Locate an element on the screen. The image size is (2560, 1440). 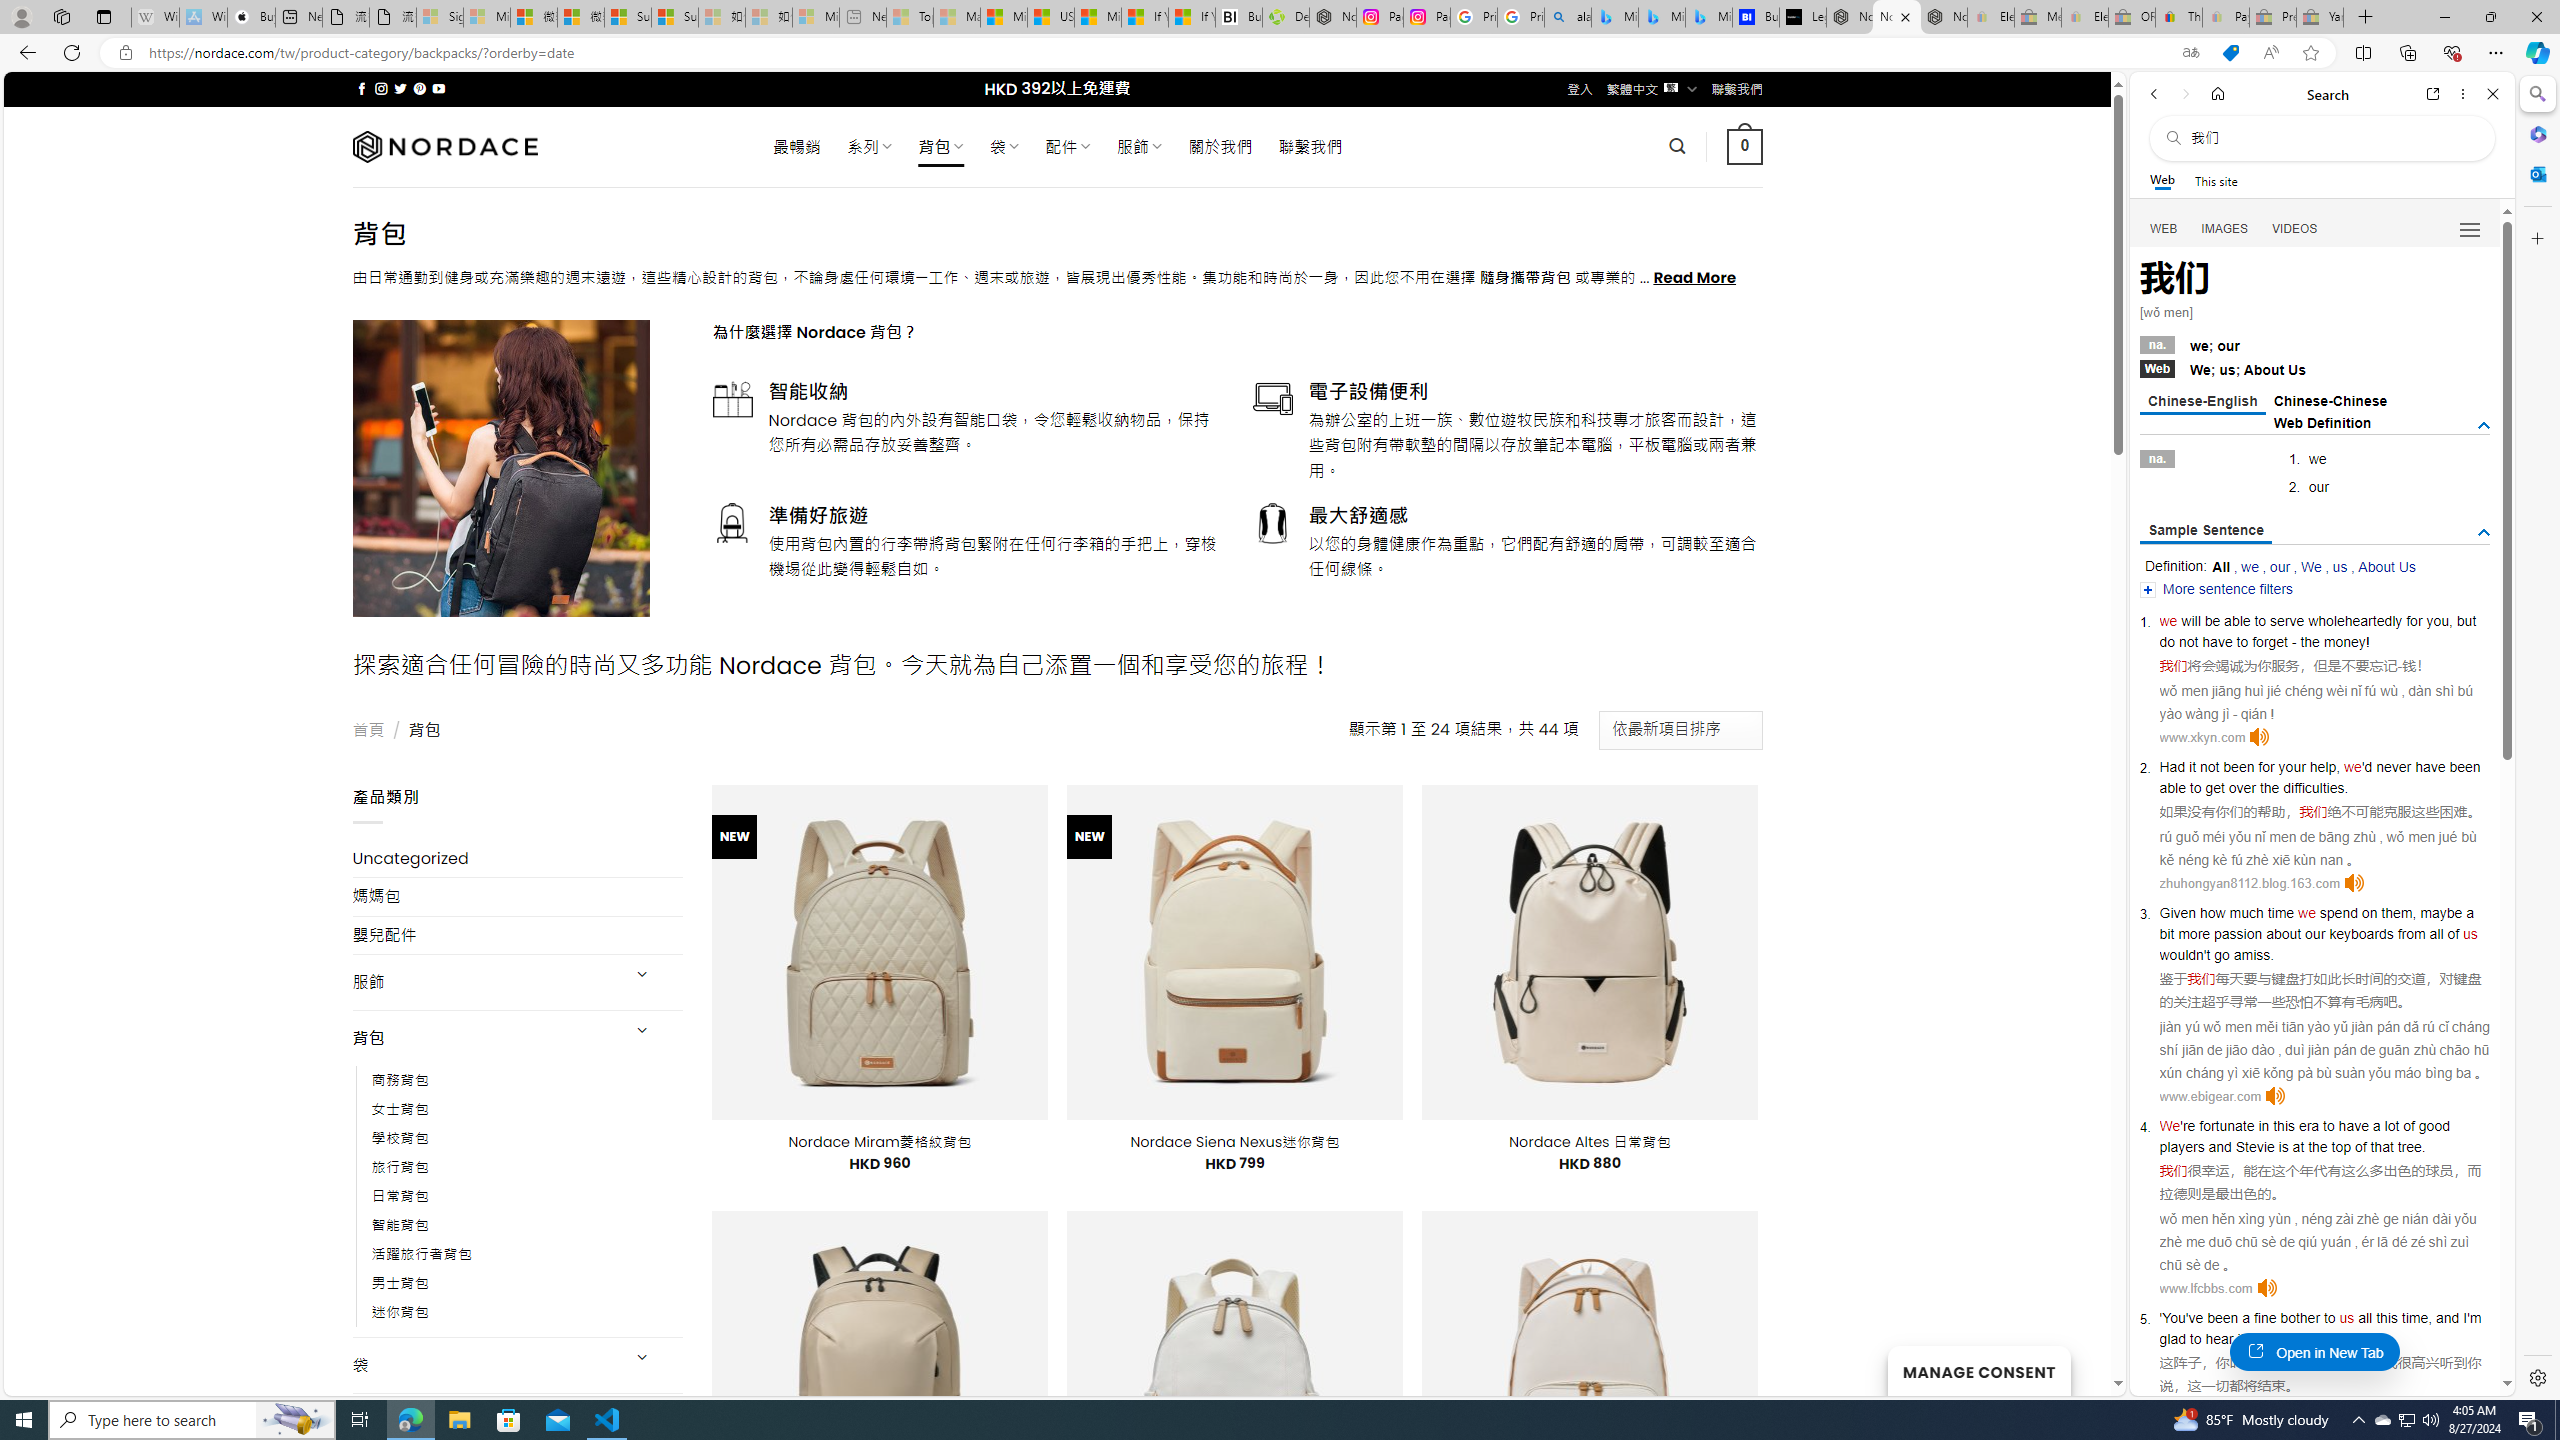
hear is located at coordinates (2219, 1338).